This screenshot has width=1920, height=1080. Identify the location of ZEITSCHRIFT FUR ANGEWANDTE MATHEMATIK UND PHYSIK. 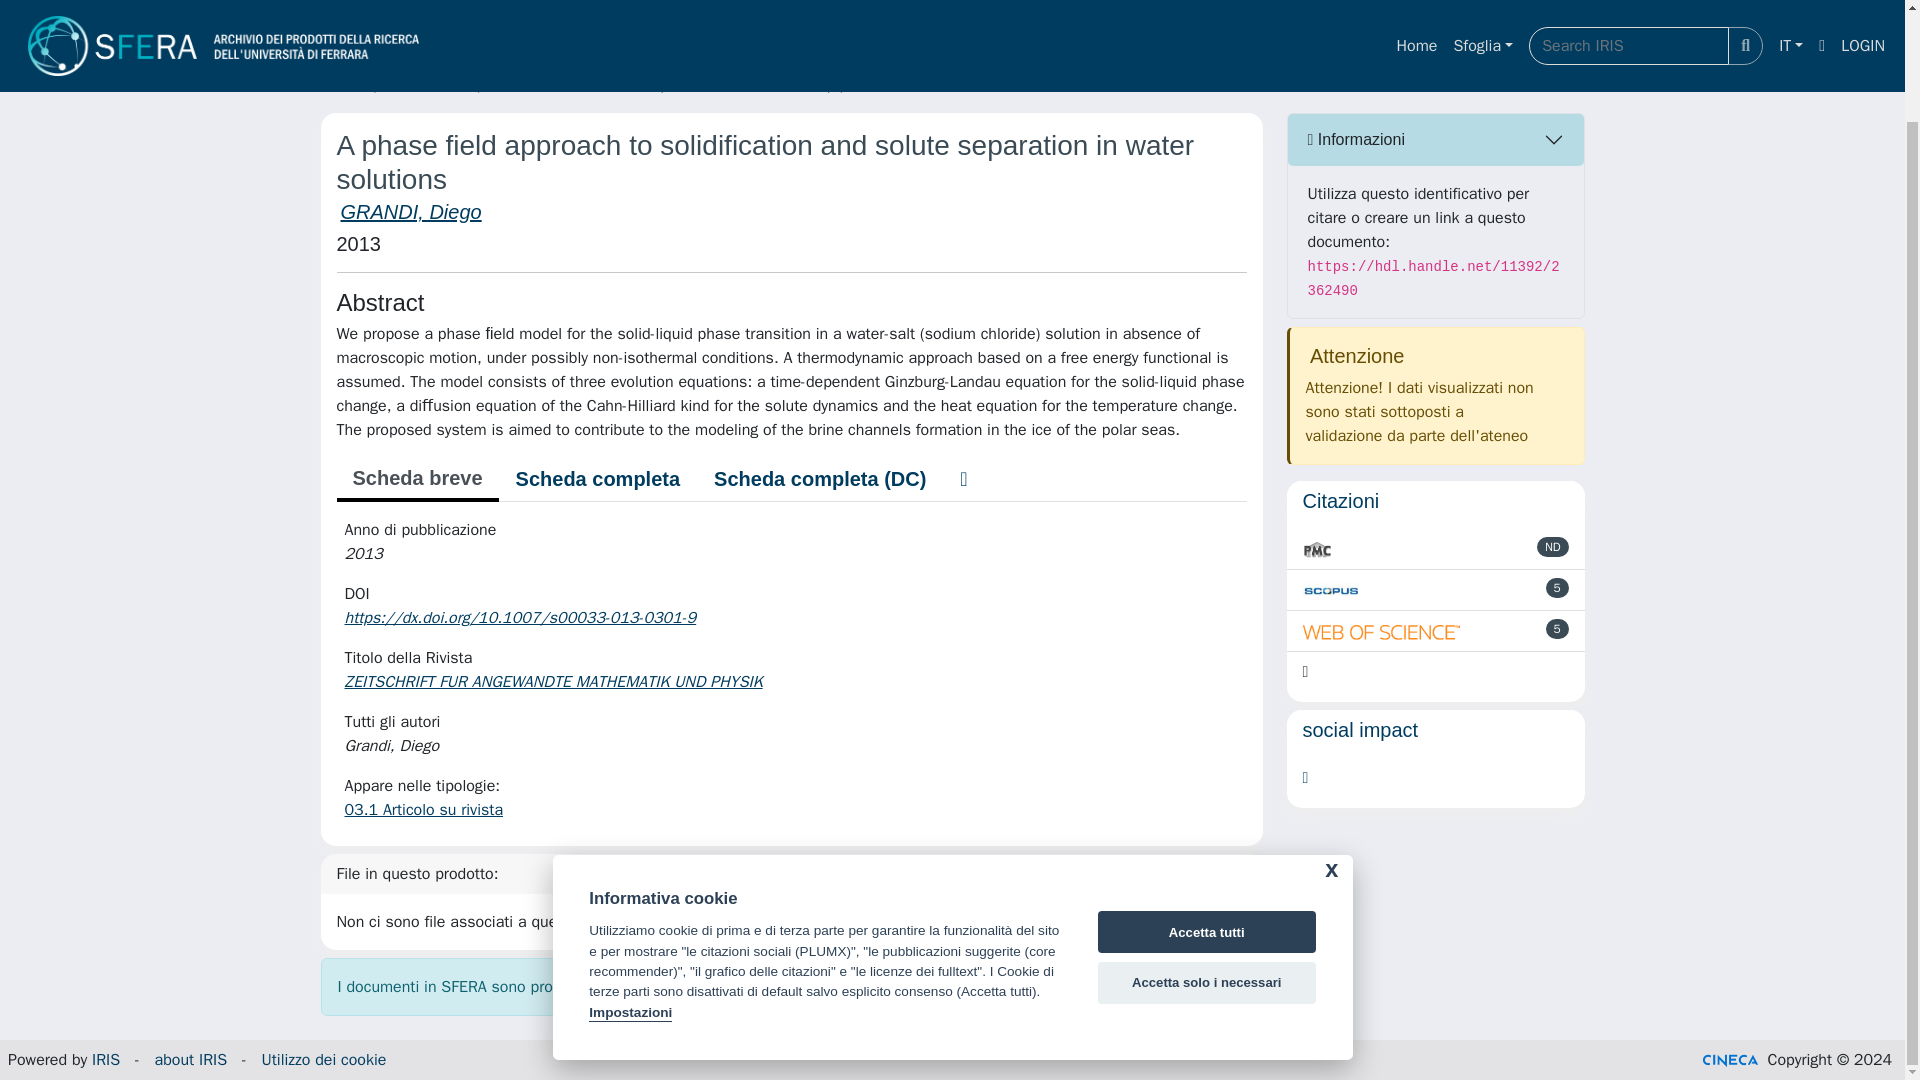
(554, 682).